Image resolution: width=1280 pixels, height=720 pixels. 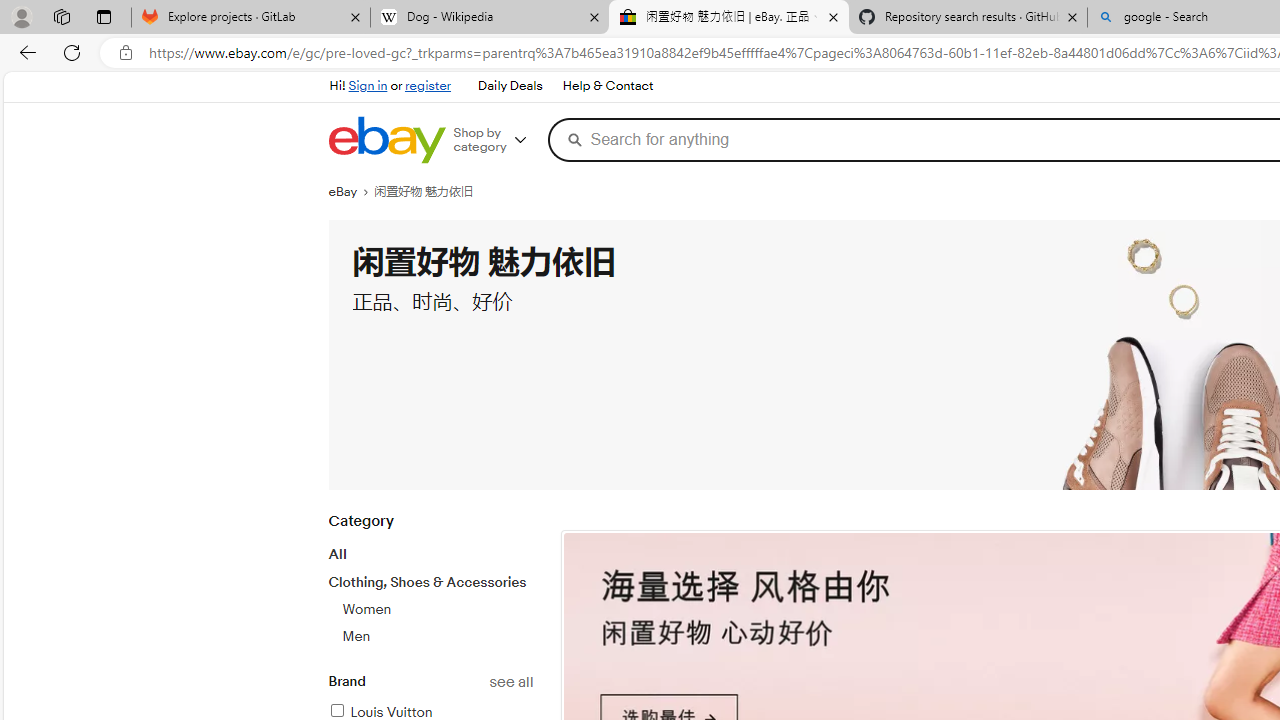 I want to click on Sign in, so click(x=368, y=86).